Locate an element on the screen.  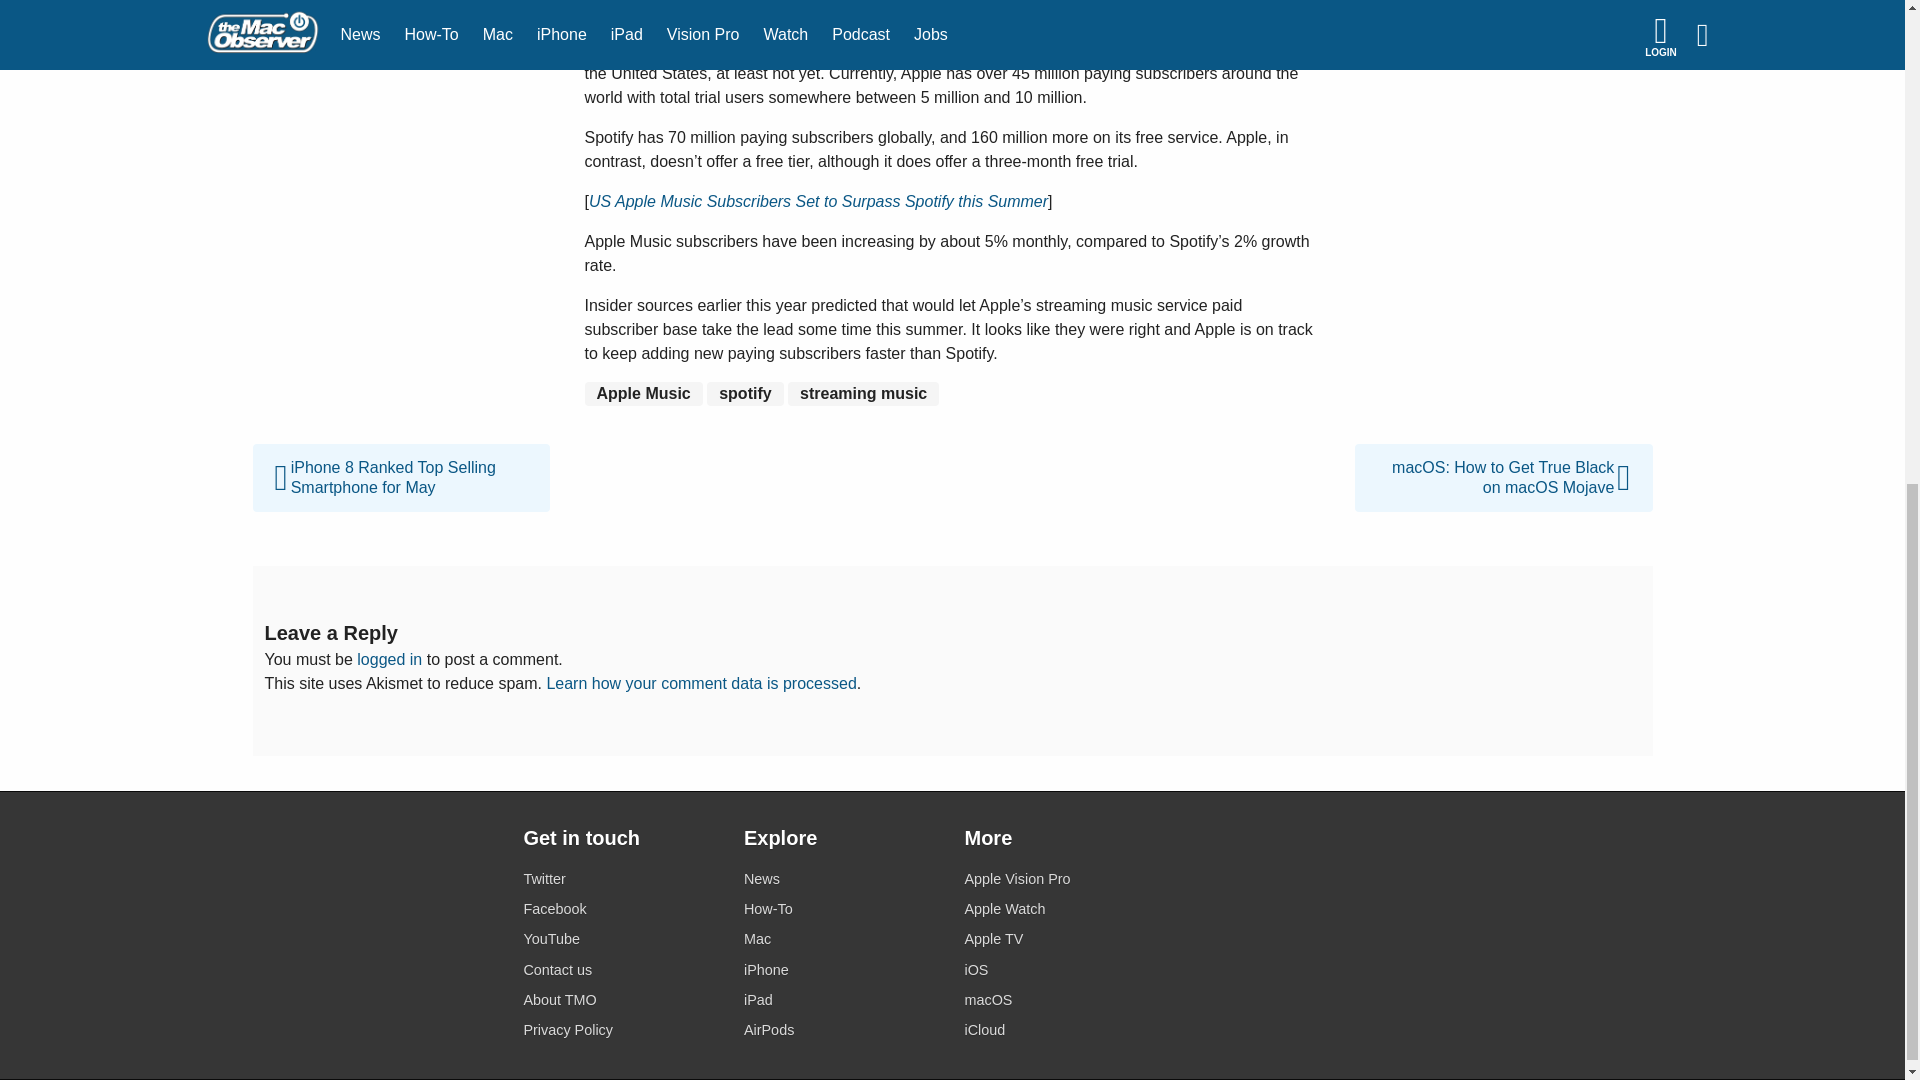
Twitter is located at coordinates (621, 880).